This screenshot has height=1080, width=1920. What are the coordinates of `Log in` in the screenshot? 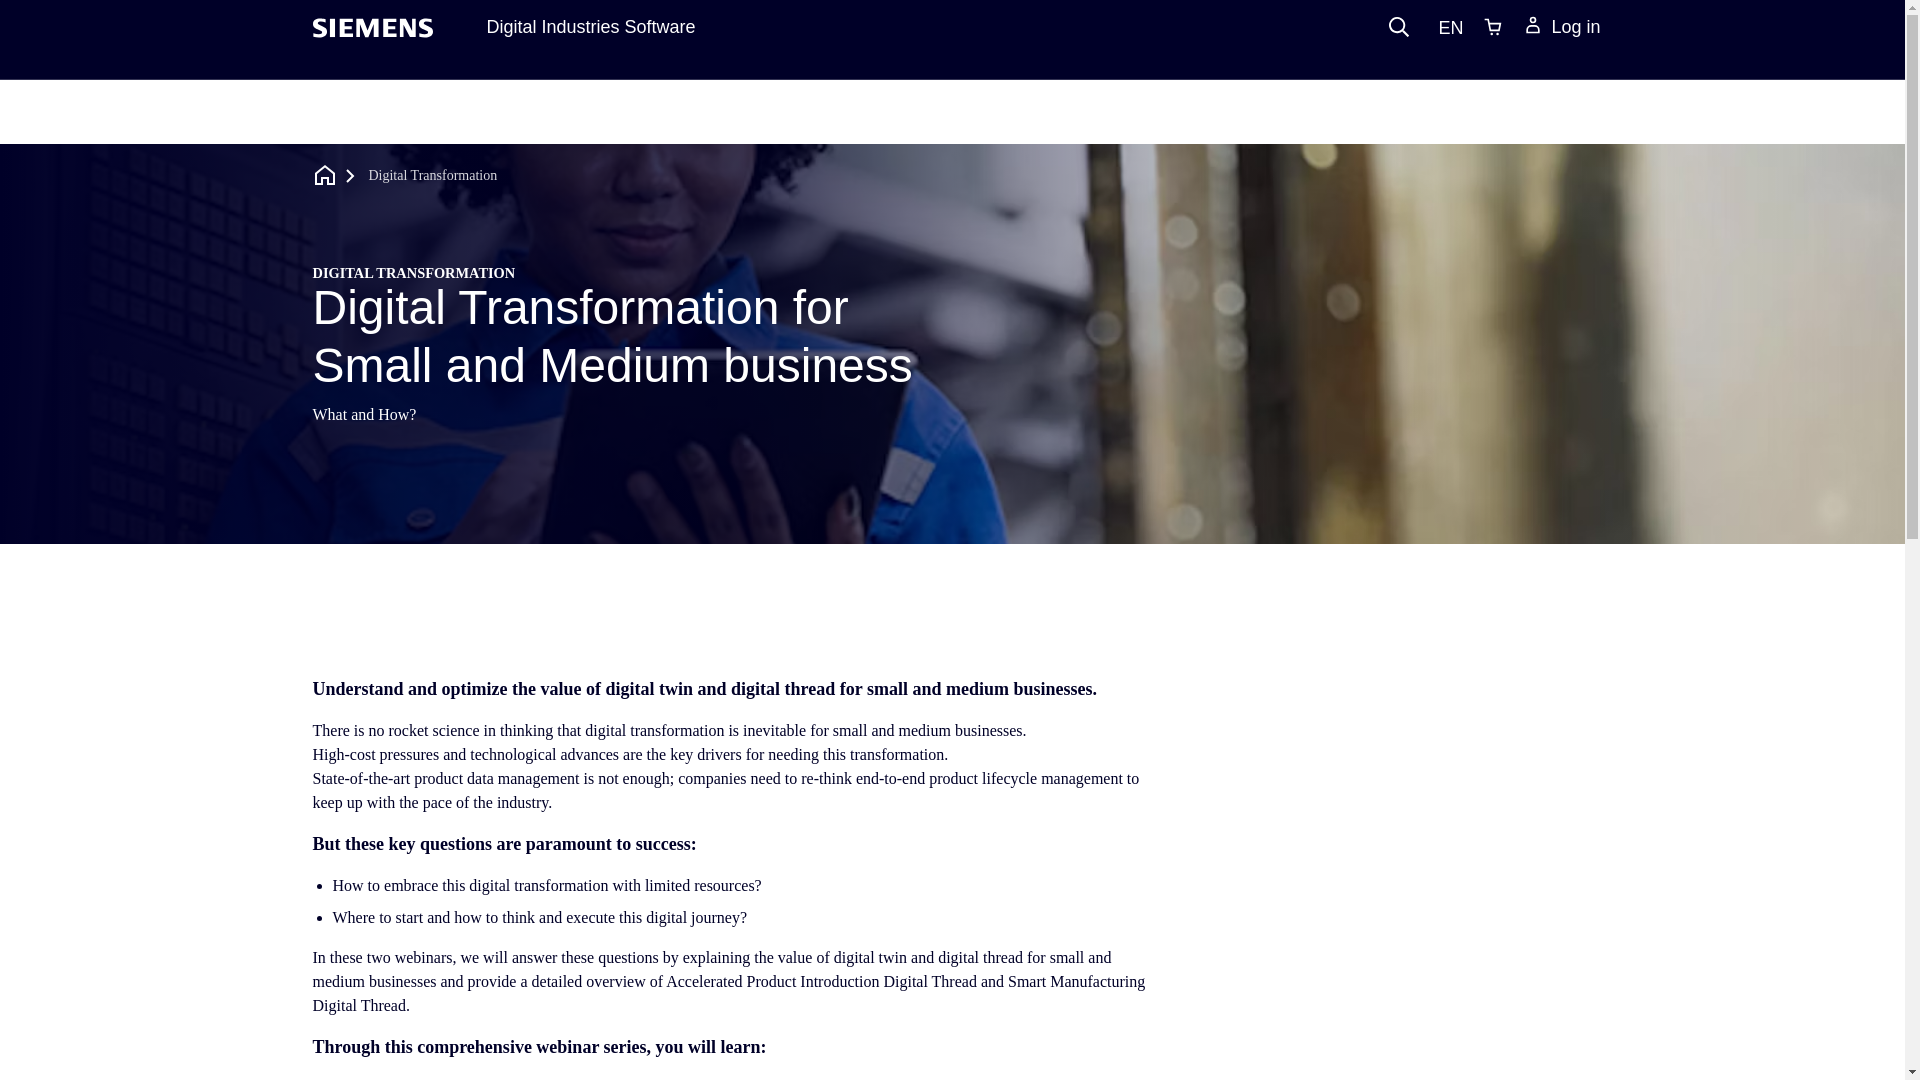 It's located at (1560, 28).